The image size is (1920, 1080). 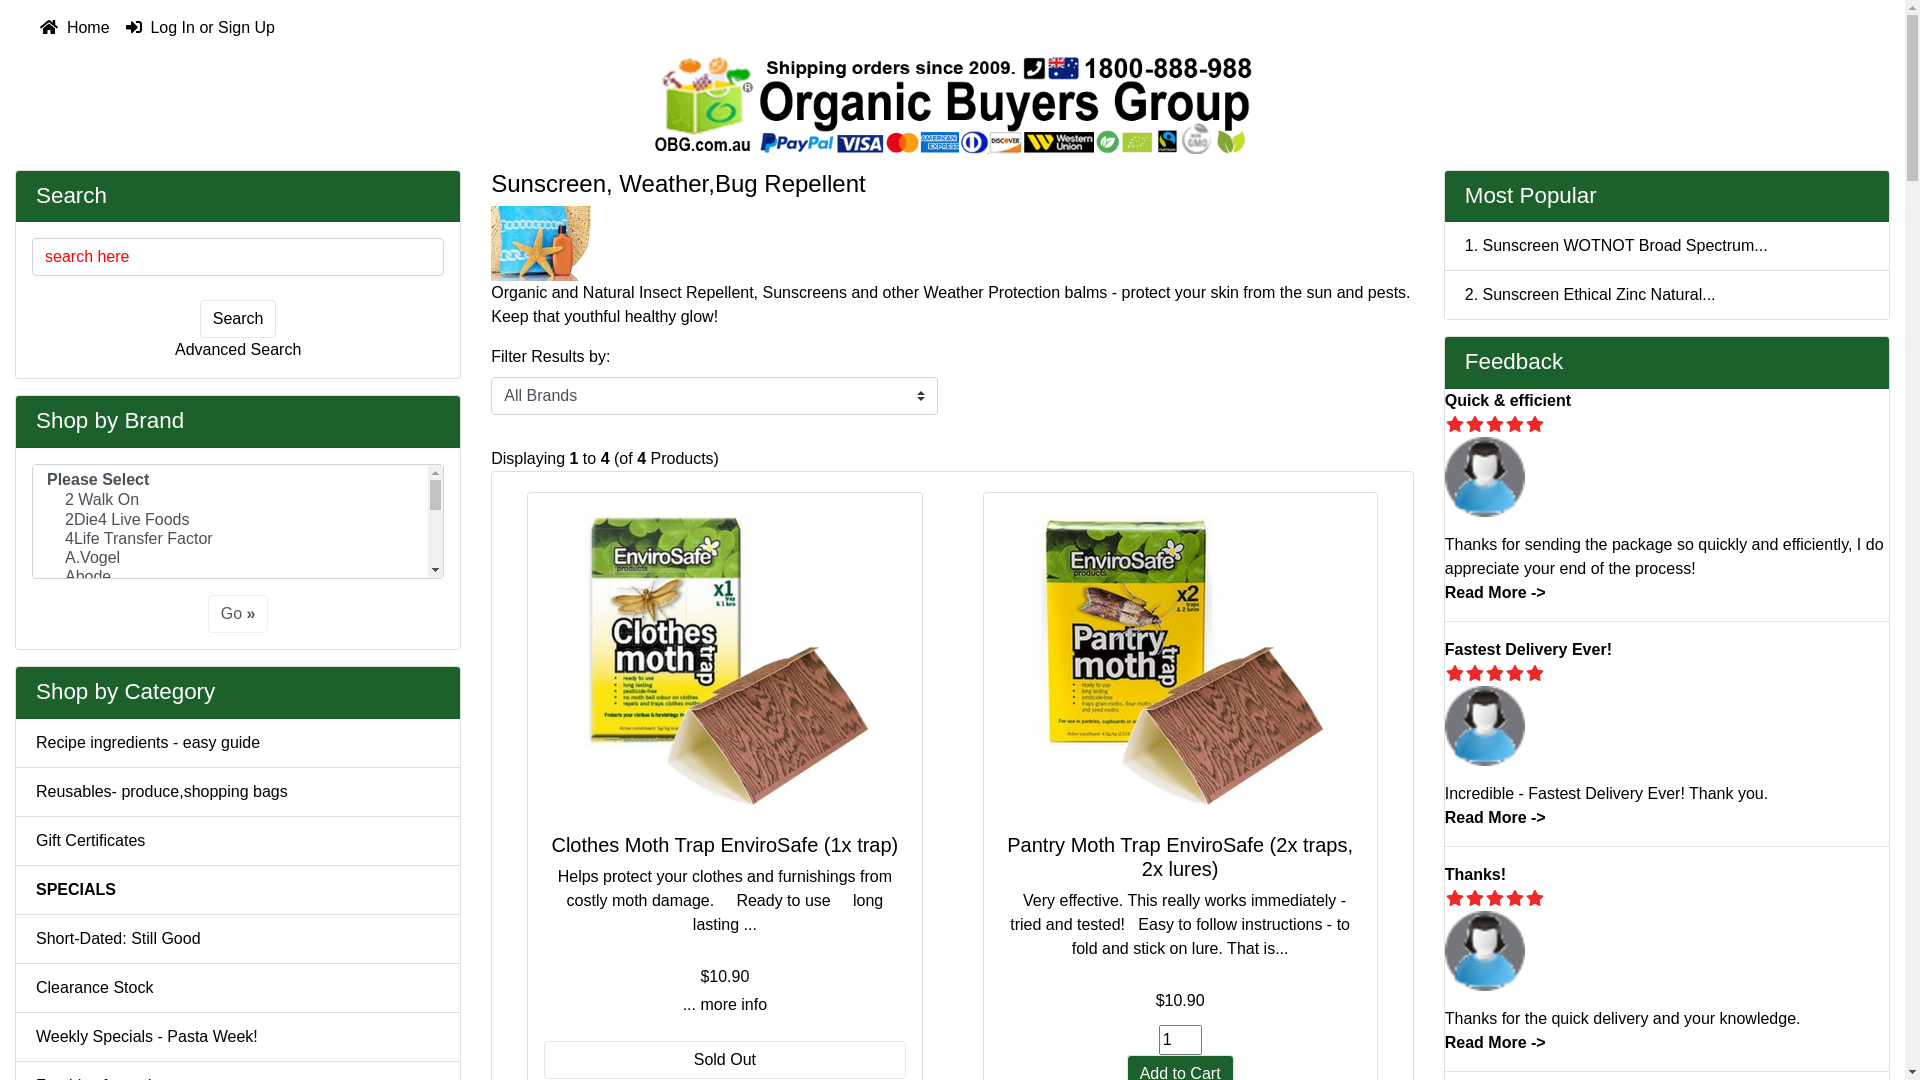 What do you see at coordinates (1180, 658) in the screenshot?
I see `Pantry Moth Trap EnviroSafe (2x traps, 2x lures)` at bounding box center [1180, 658].